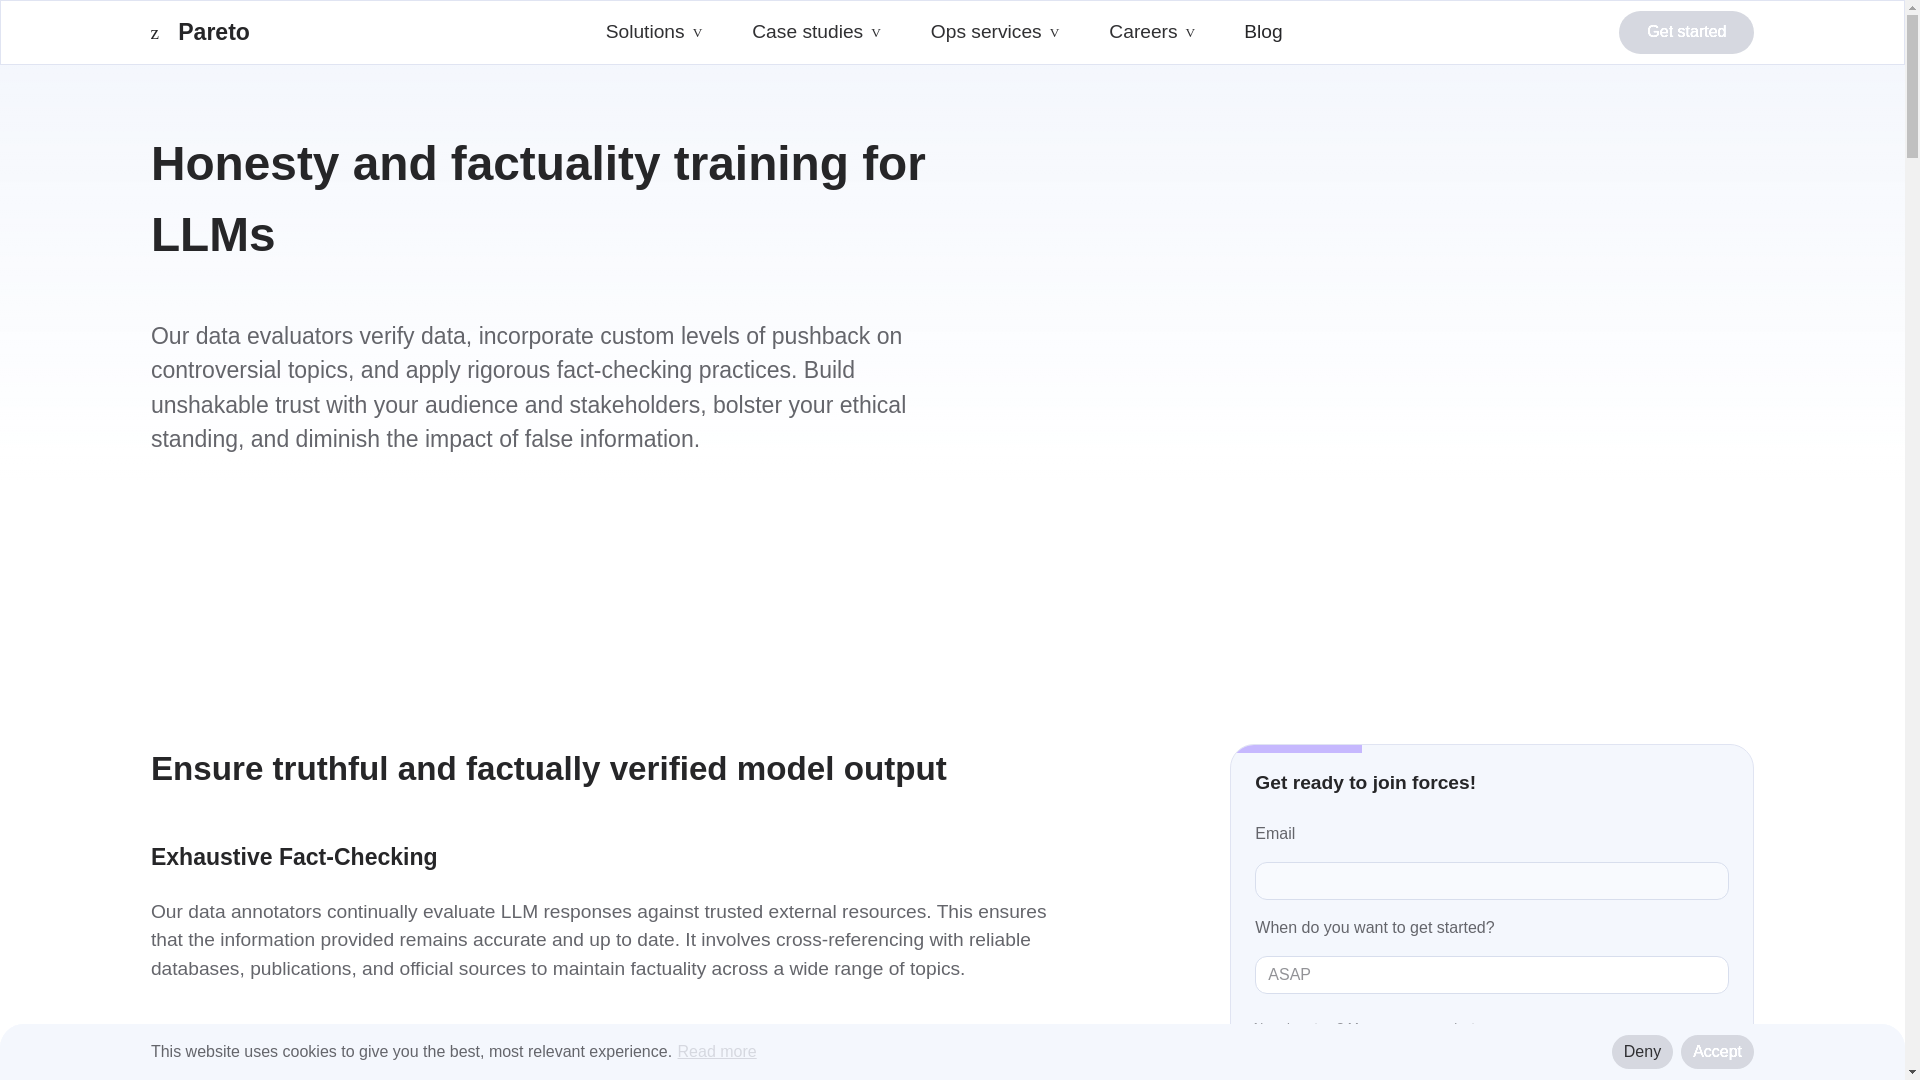 Image resolution: width=1920 pixels, height=1080 pixels. What do you see at coordinates (995, 32) in the screenshot?
I see `Solutions` at bounding box center [995, 32].